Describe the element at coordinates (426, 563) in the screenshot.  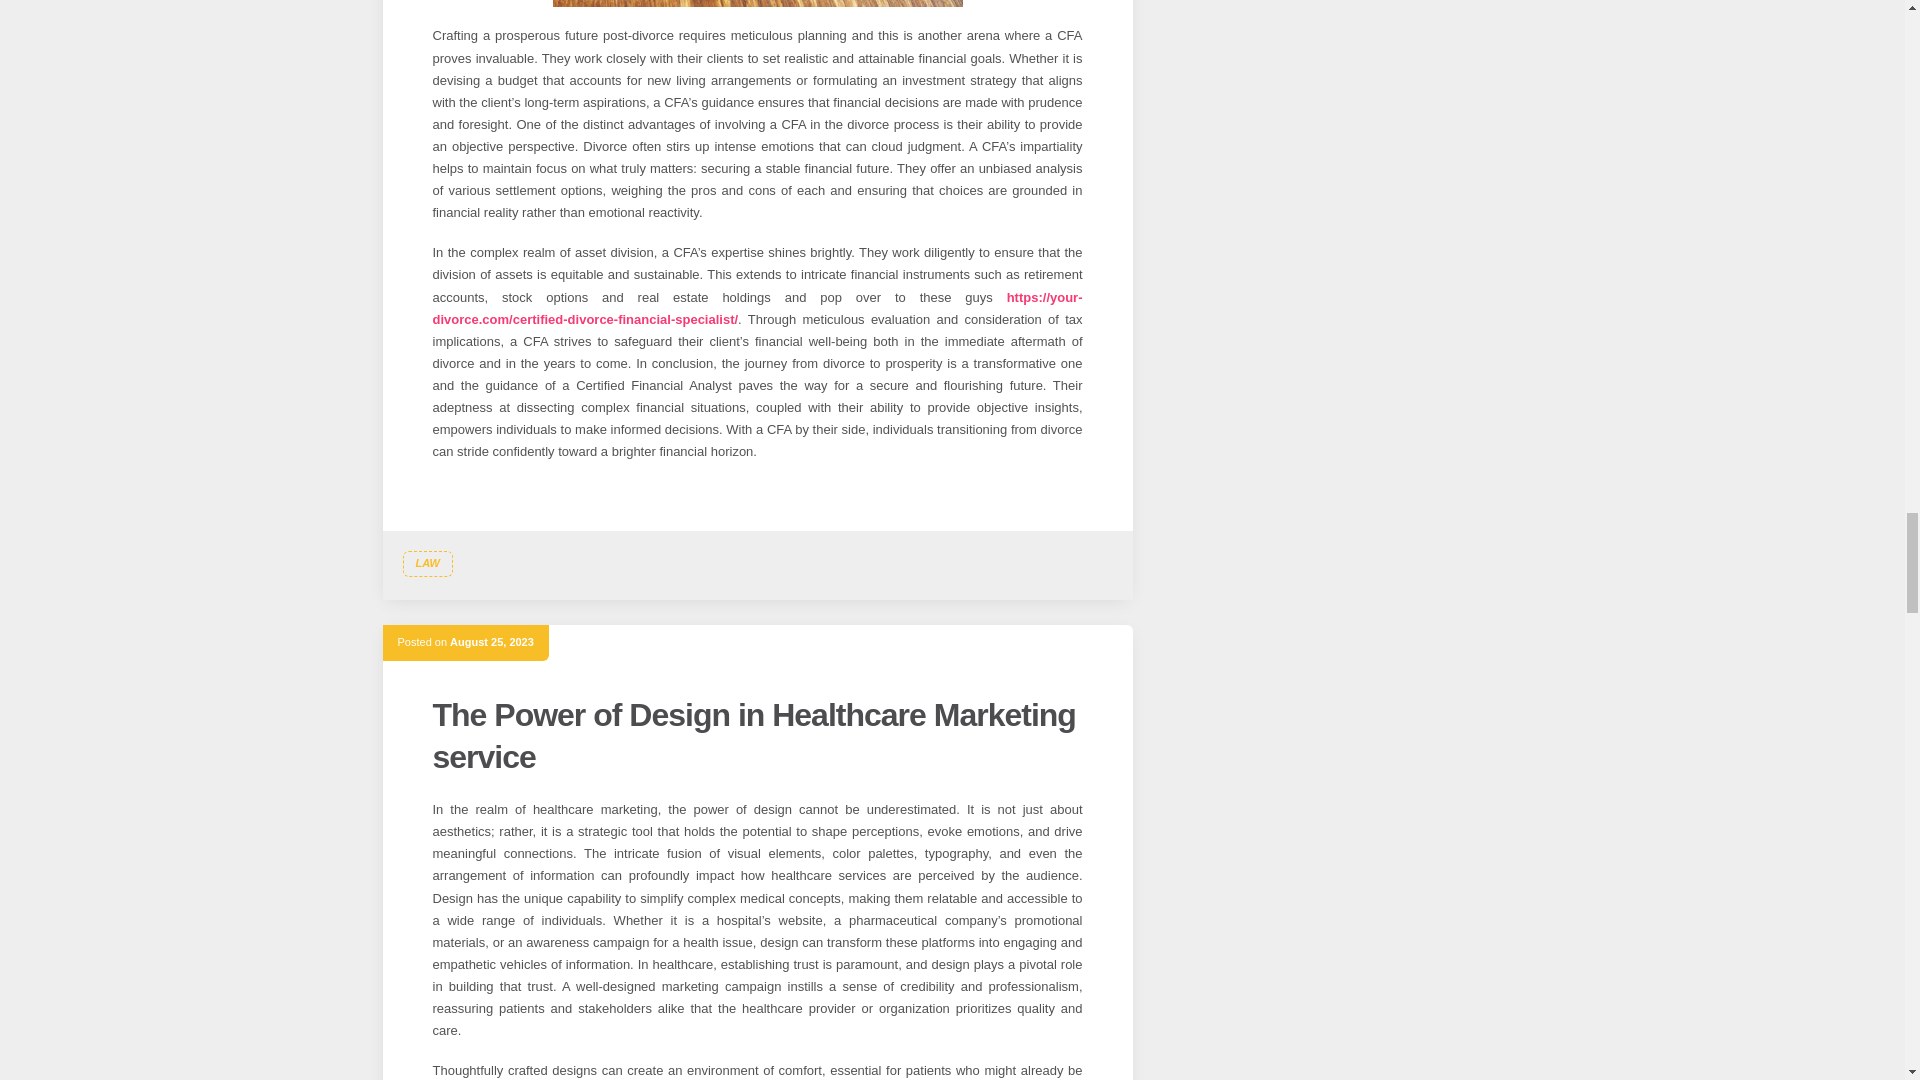
I see `LAW` at that location.